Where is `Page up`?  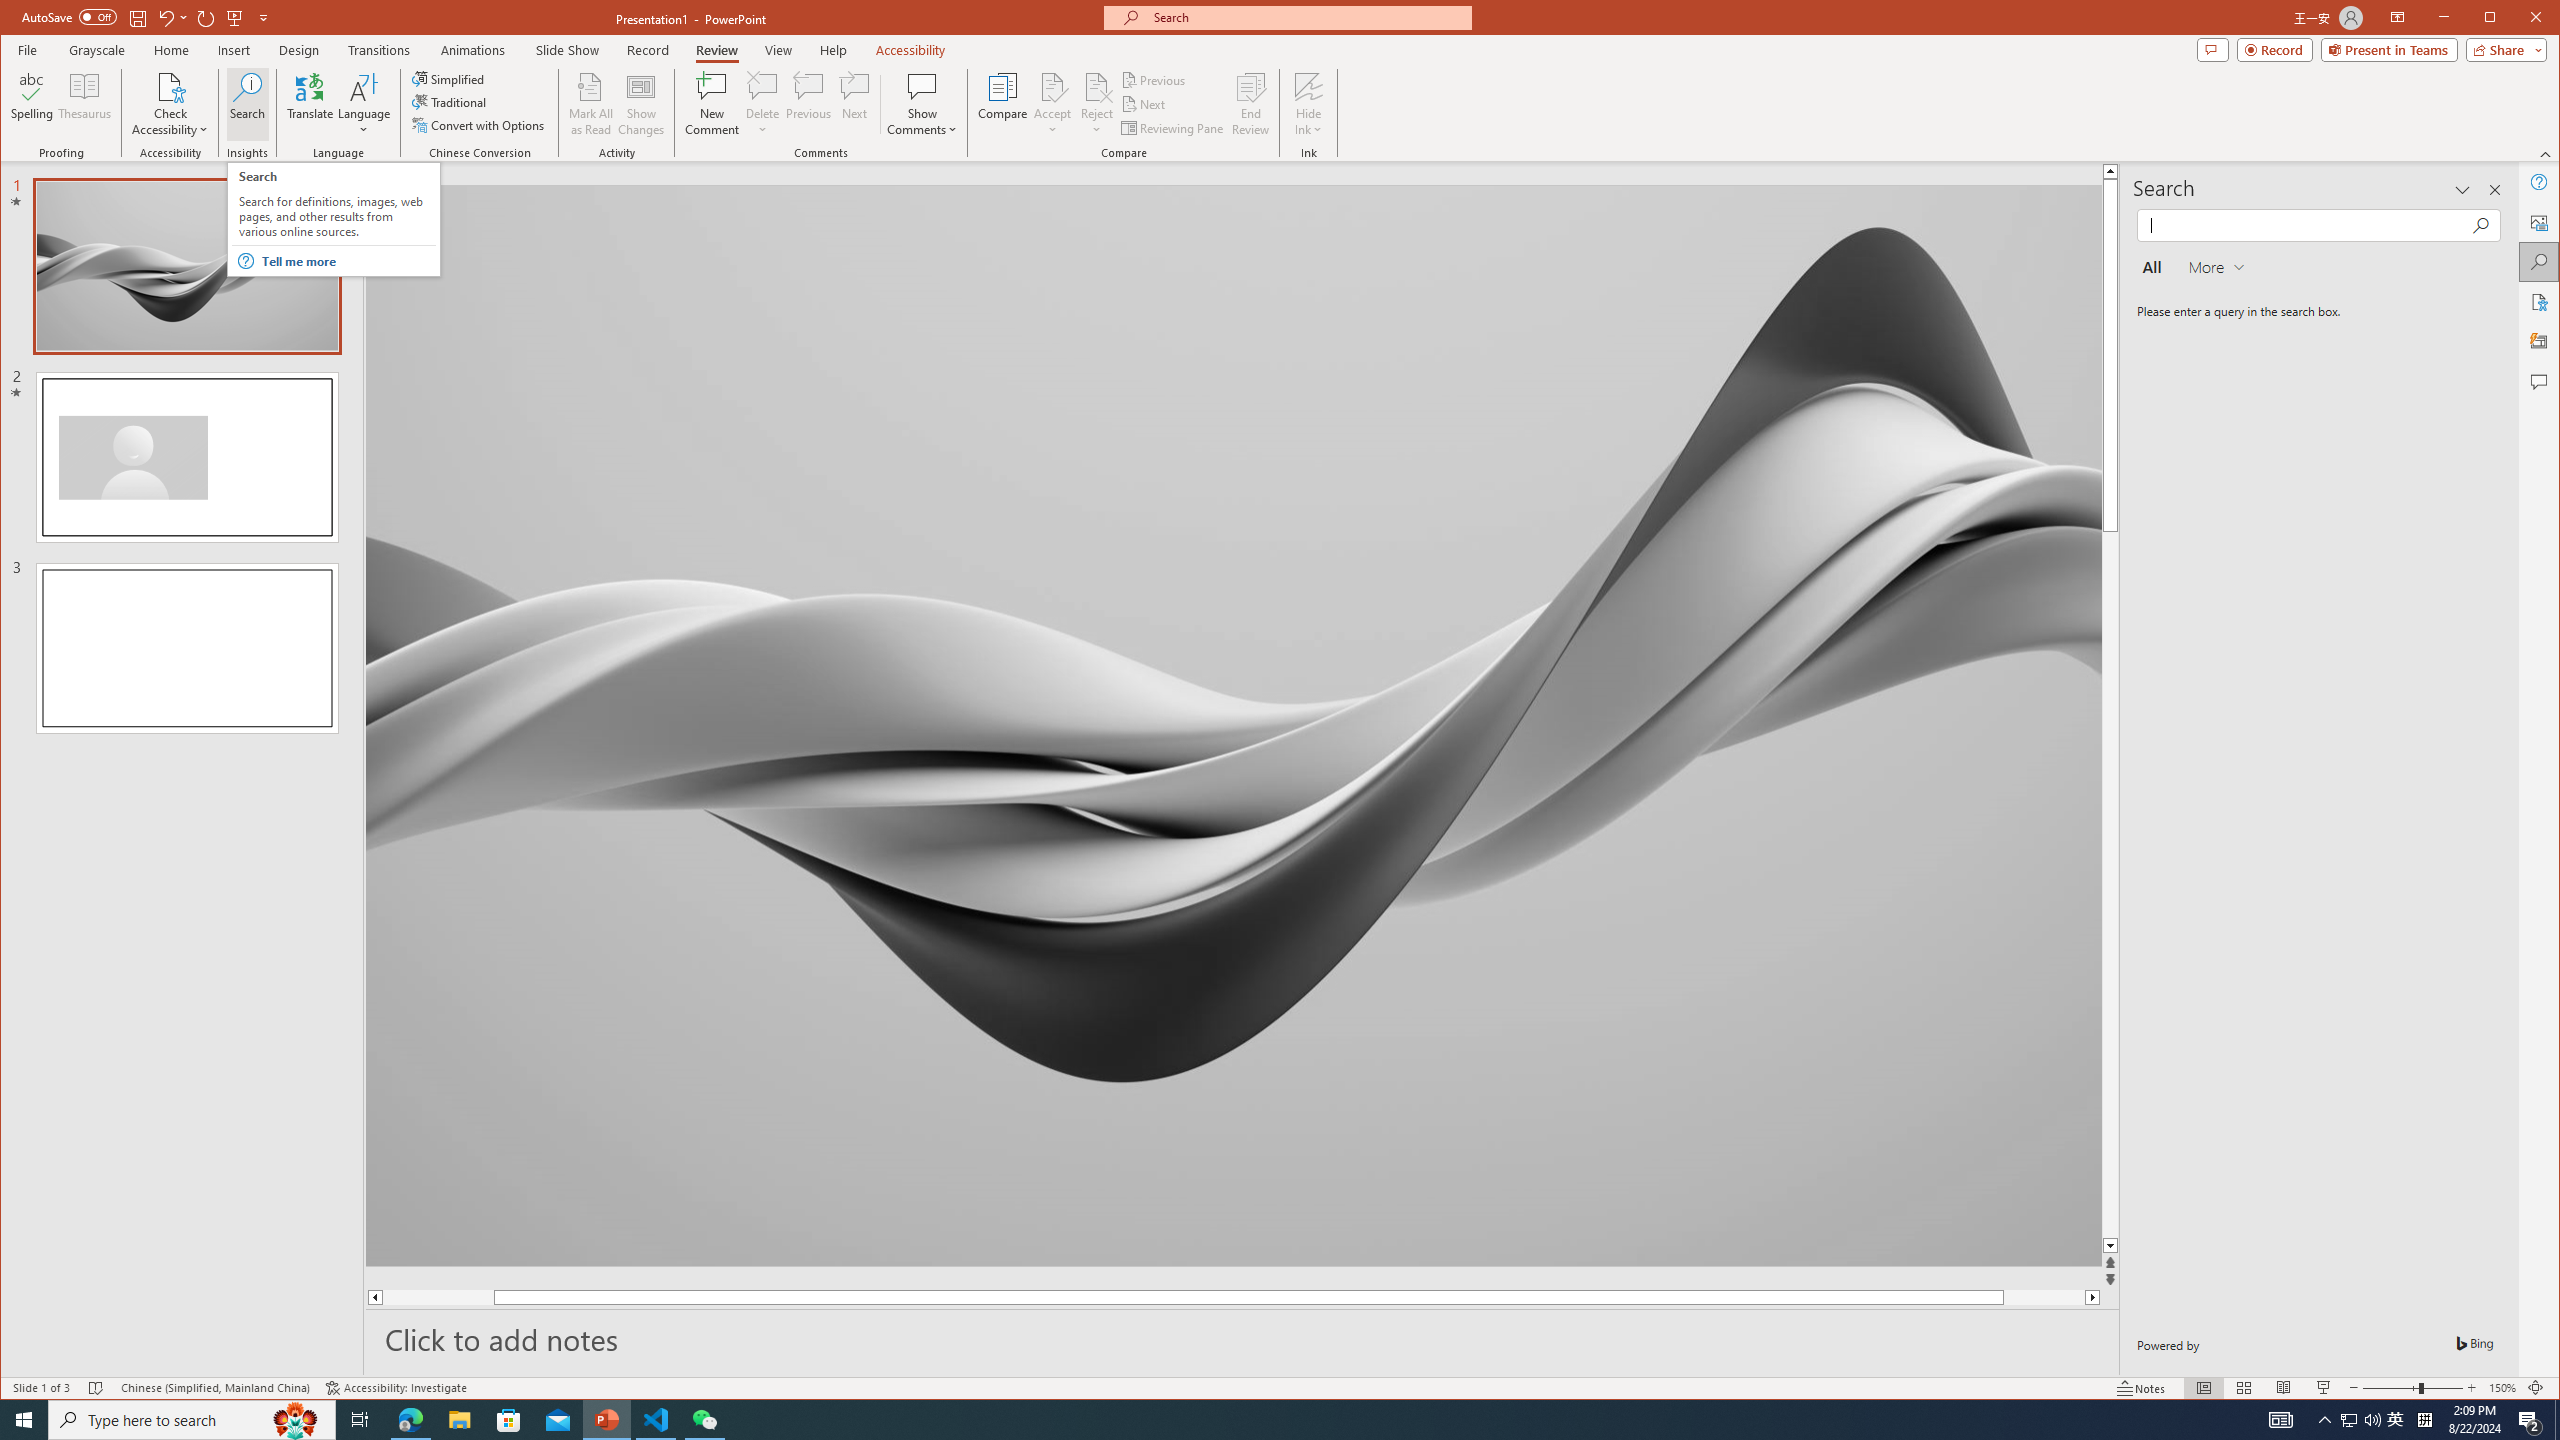
Page up is located at coordinates (439, 1297).